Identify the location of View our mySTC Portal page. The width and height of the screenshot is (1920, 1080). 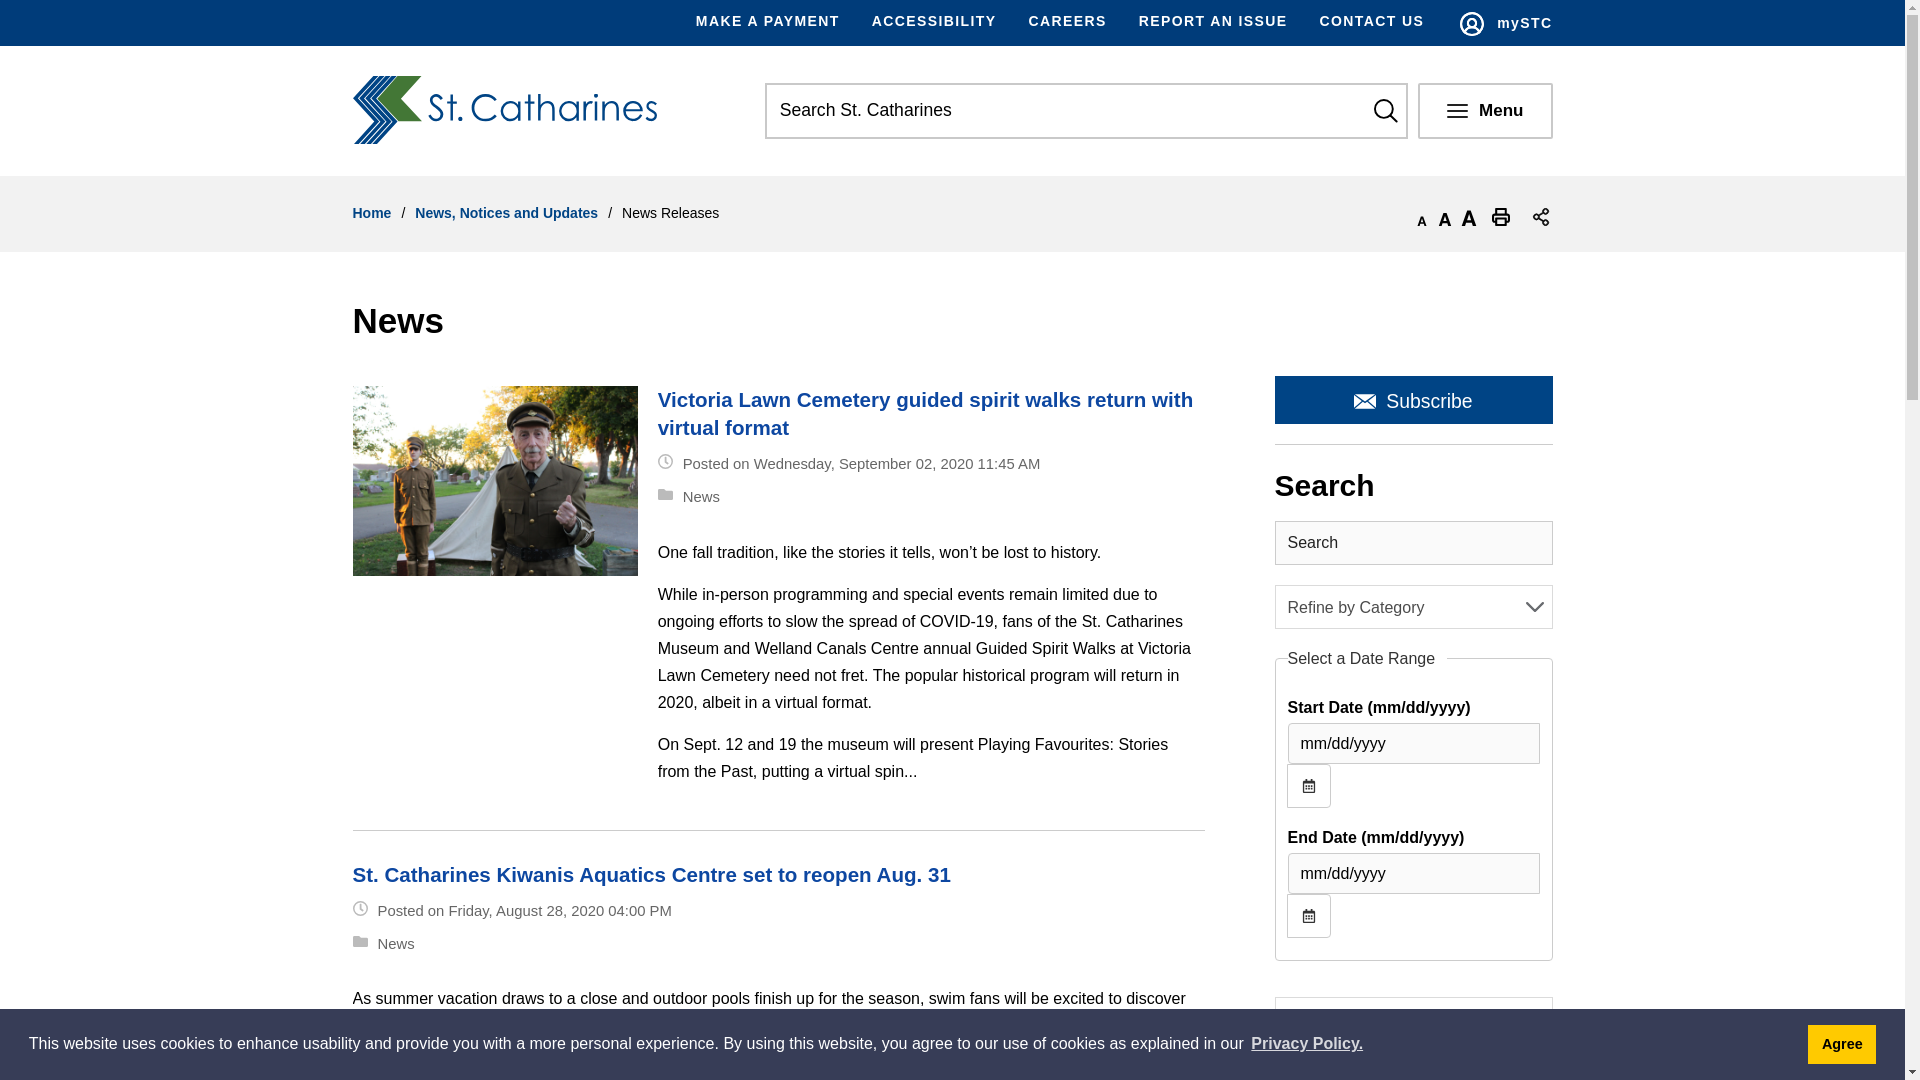
(1505, 24).